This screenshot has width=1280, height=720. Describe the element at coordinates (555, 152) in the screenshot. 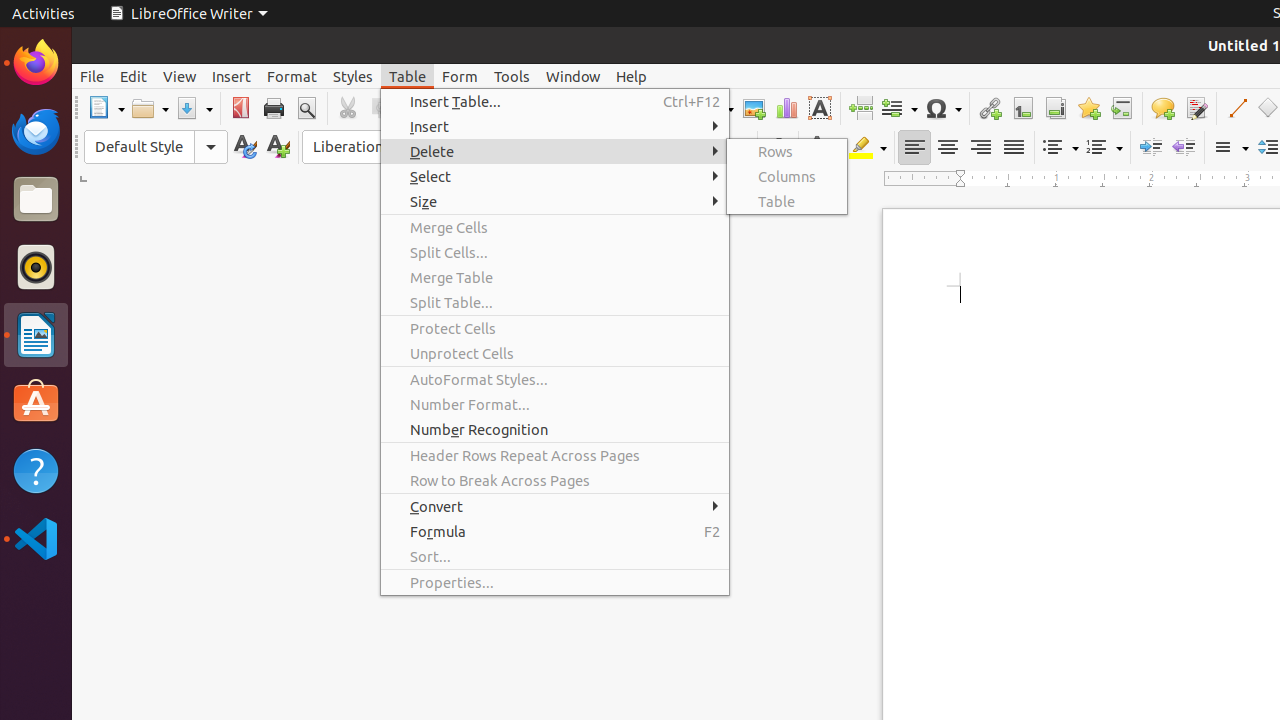

I see `Delete` at that location.